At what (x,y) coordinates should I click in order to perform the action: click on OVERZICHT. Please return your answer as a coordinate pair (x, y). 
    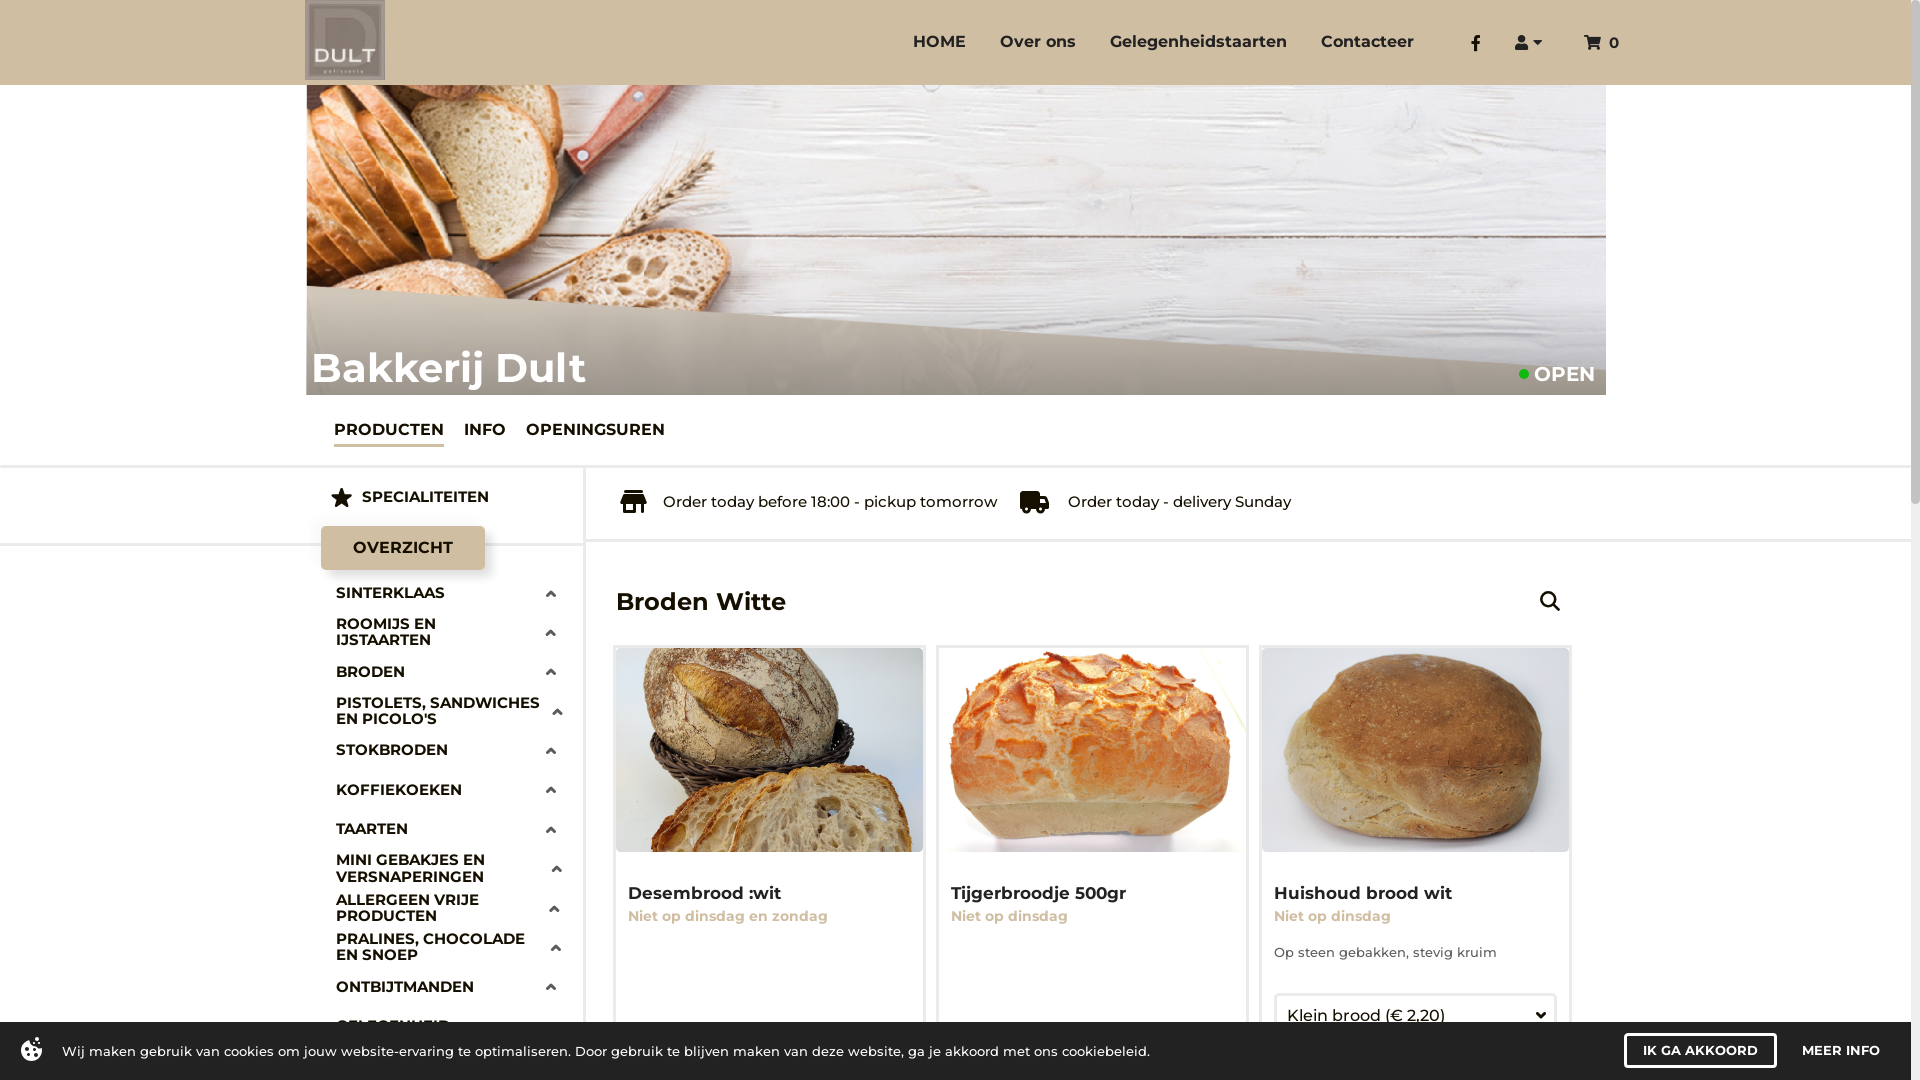
    Looking at the image, I should click on (402, 548).